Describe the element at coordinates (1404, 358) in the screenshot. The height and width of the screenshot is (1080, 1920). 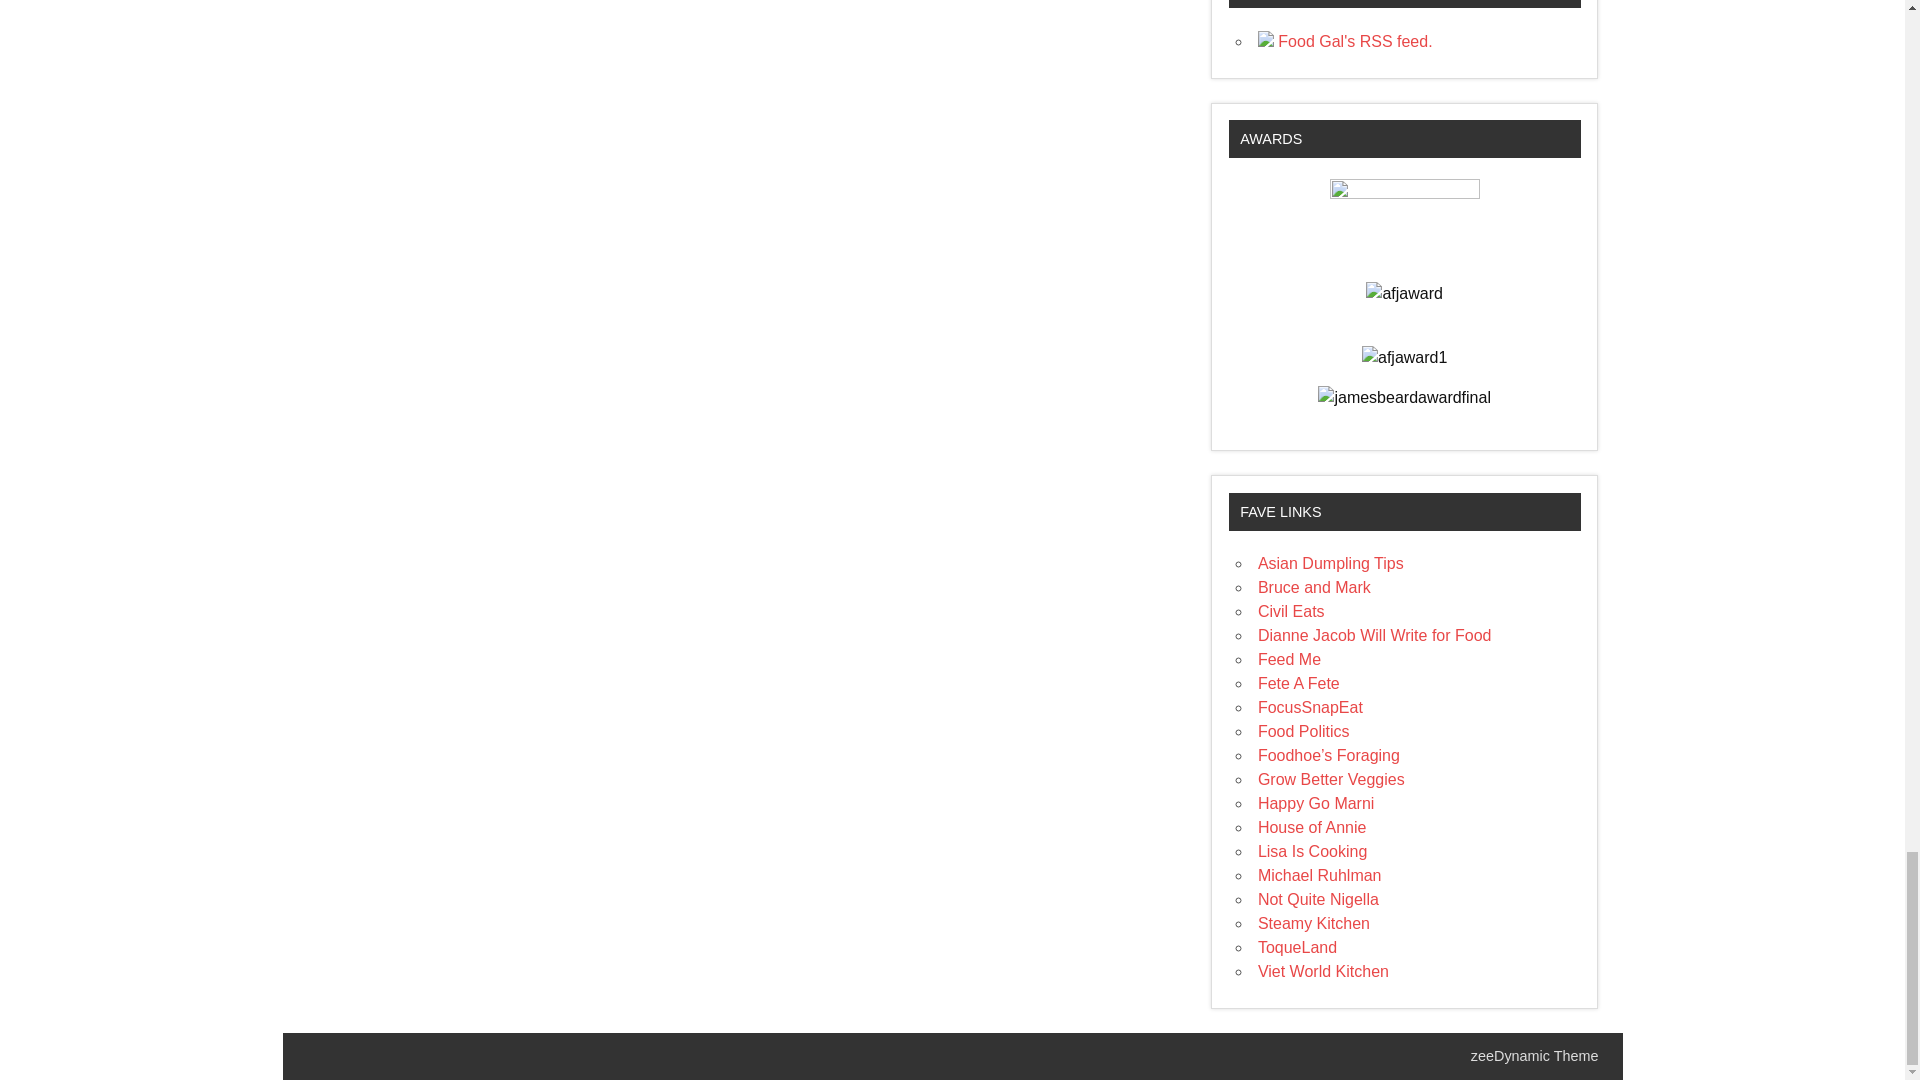
I see `afjaward1` at that location.